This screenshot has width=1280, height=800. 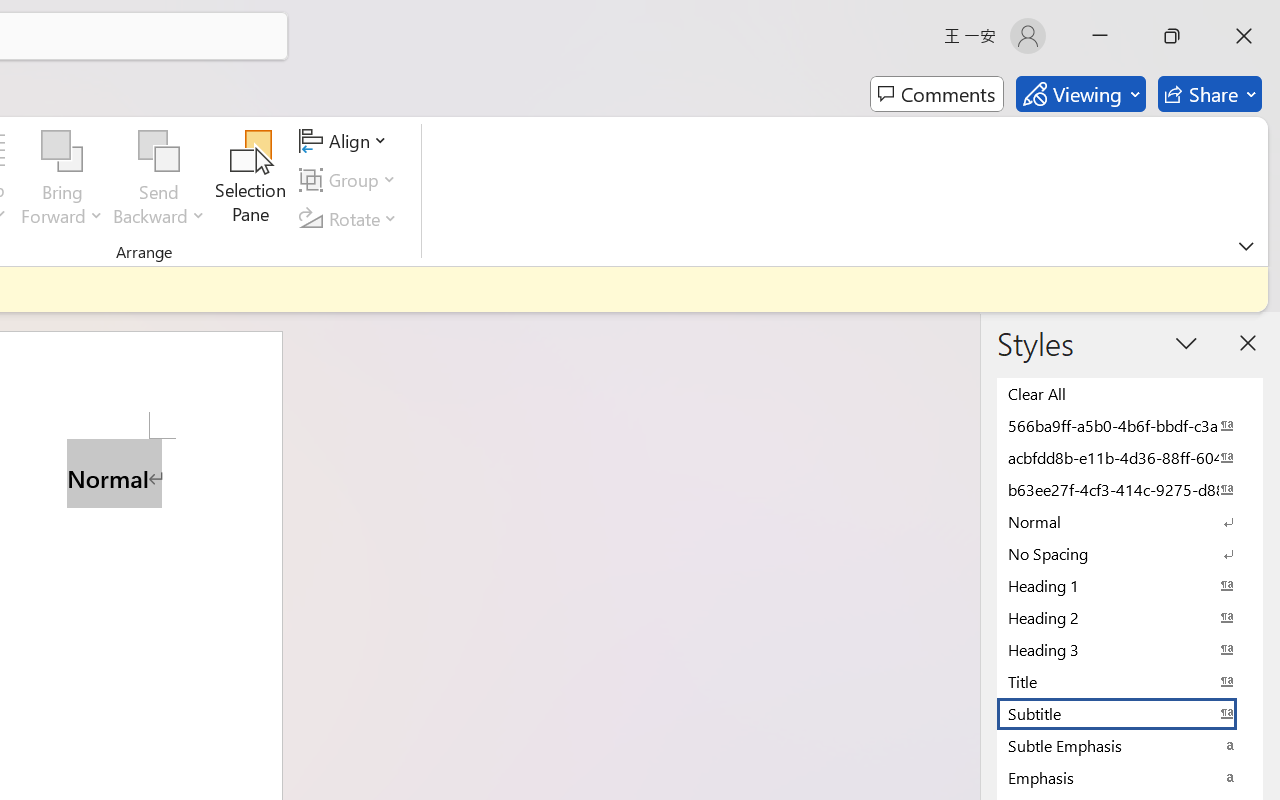 I want to click on Task Pane Options, so click(x=1186, y=343).